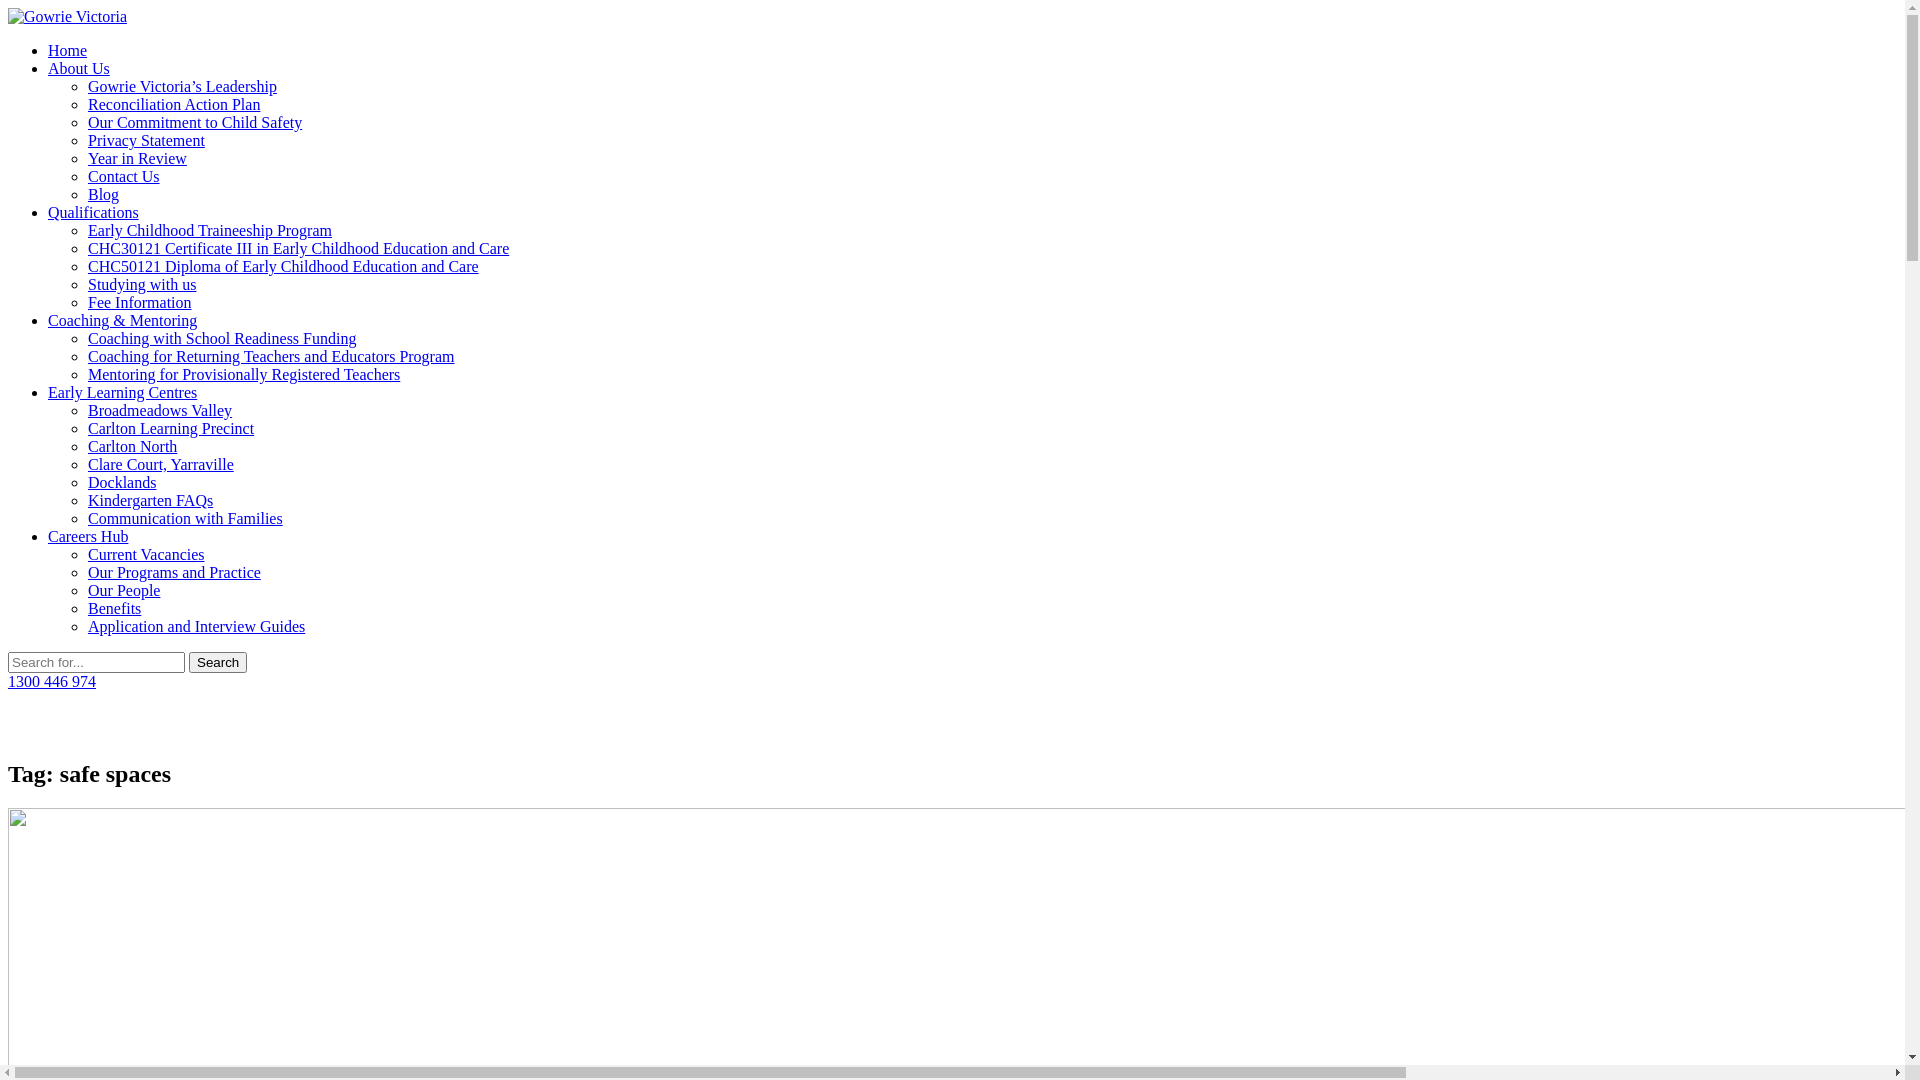 Image resolution: width=1920 pixels, height=1080 pixels. Describe the element at coordinates (195, 122) in the screenshot. I see `Our Commitment to Child Safety` at that location.